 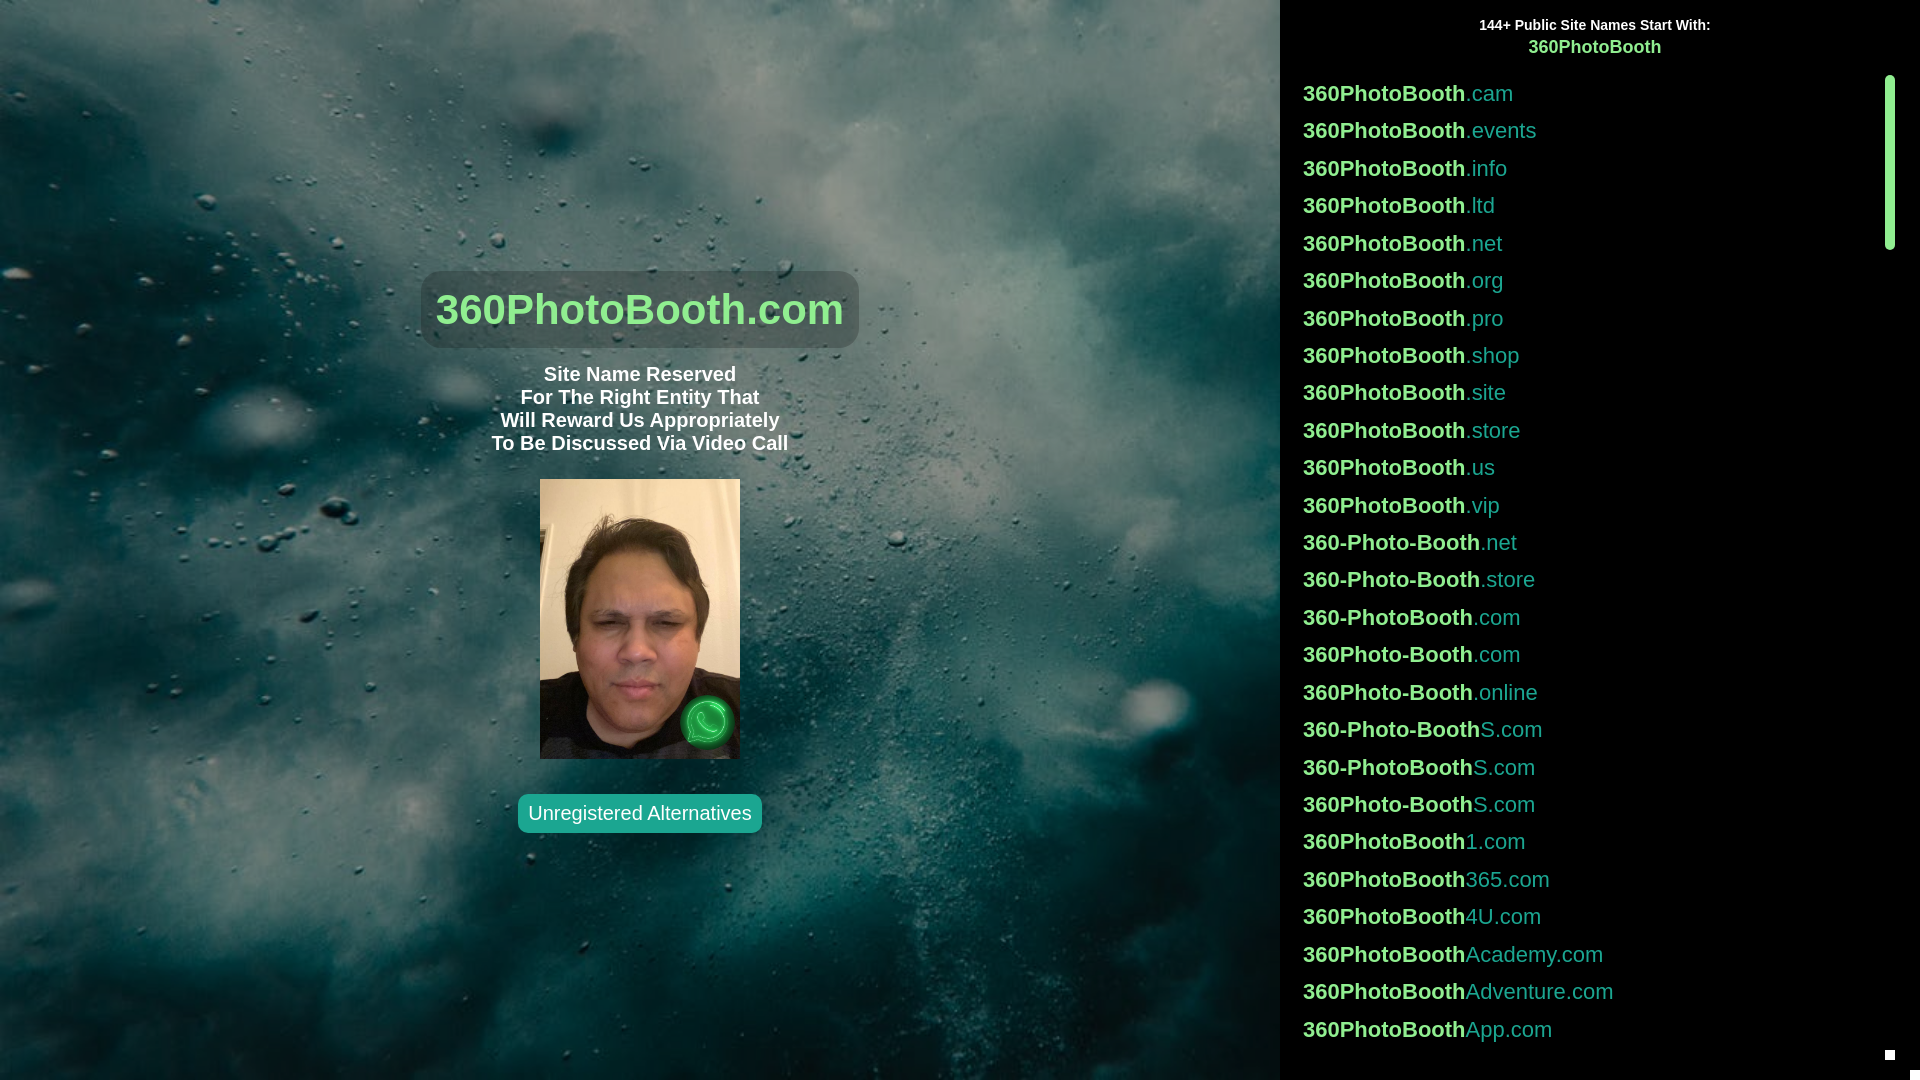 What do you see at coordinates (1590, 692) in the screenshot?
I see `360Photo-Booth.online` at bounding box center [1590, 692].